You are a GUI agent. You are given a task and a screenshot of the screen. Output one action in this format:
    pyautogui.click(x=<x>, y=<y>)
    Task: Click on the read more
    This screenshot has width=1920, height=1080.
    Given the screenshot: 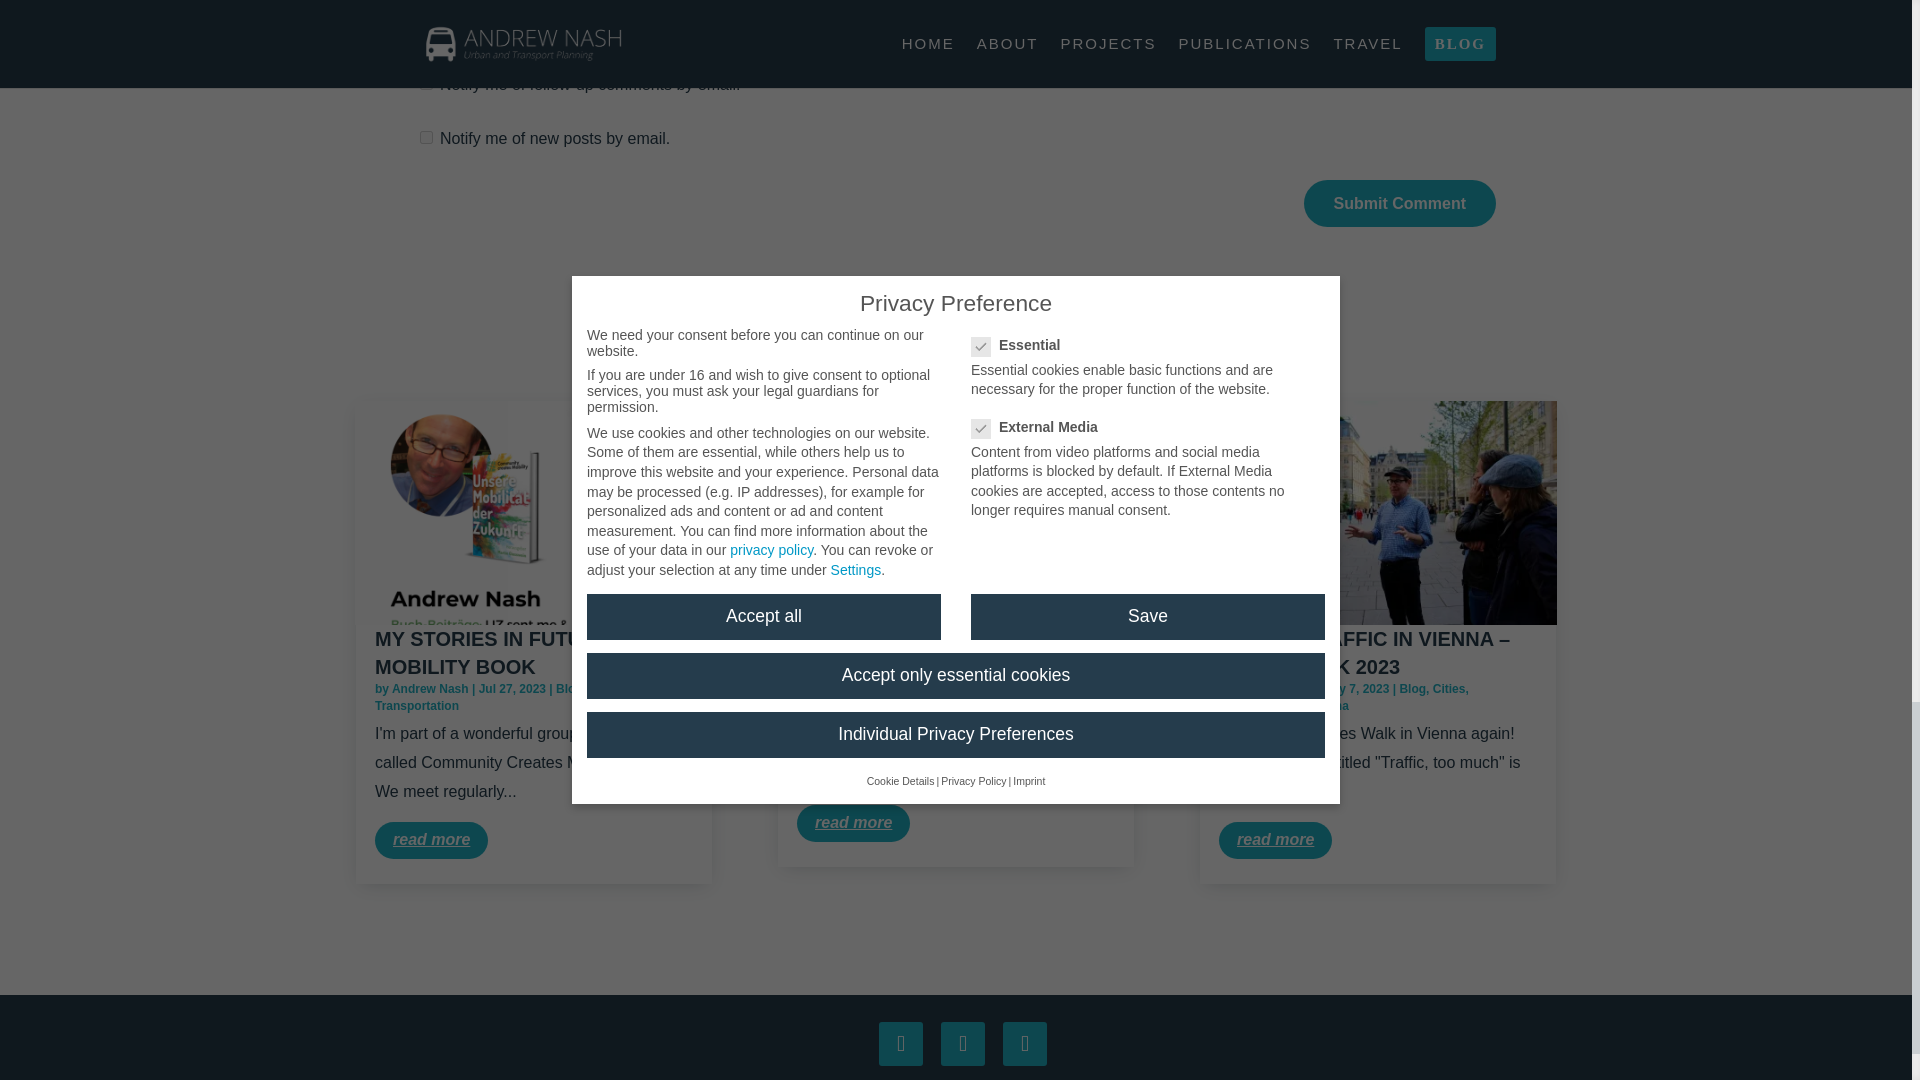 What is the action you would take?
    pyautogui.click(x=853, y=823)
    